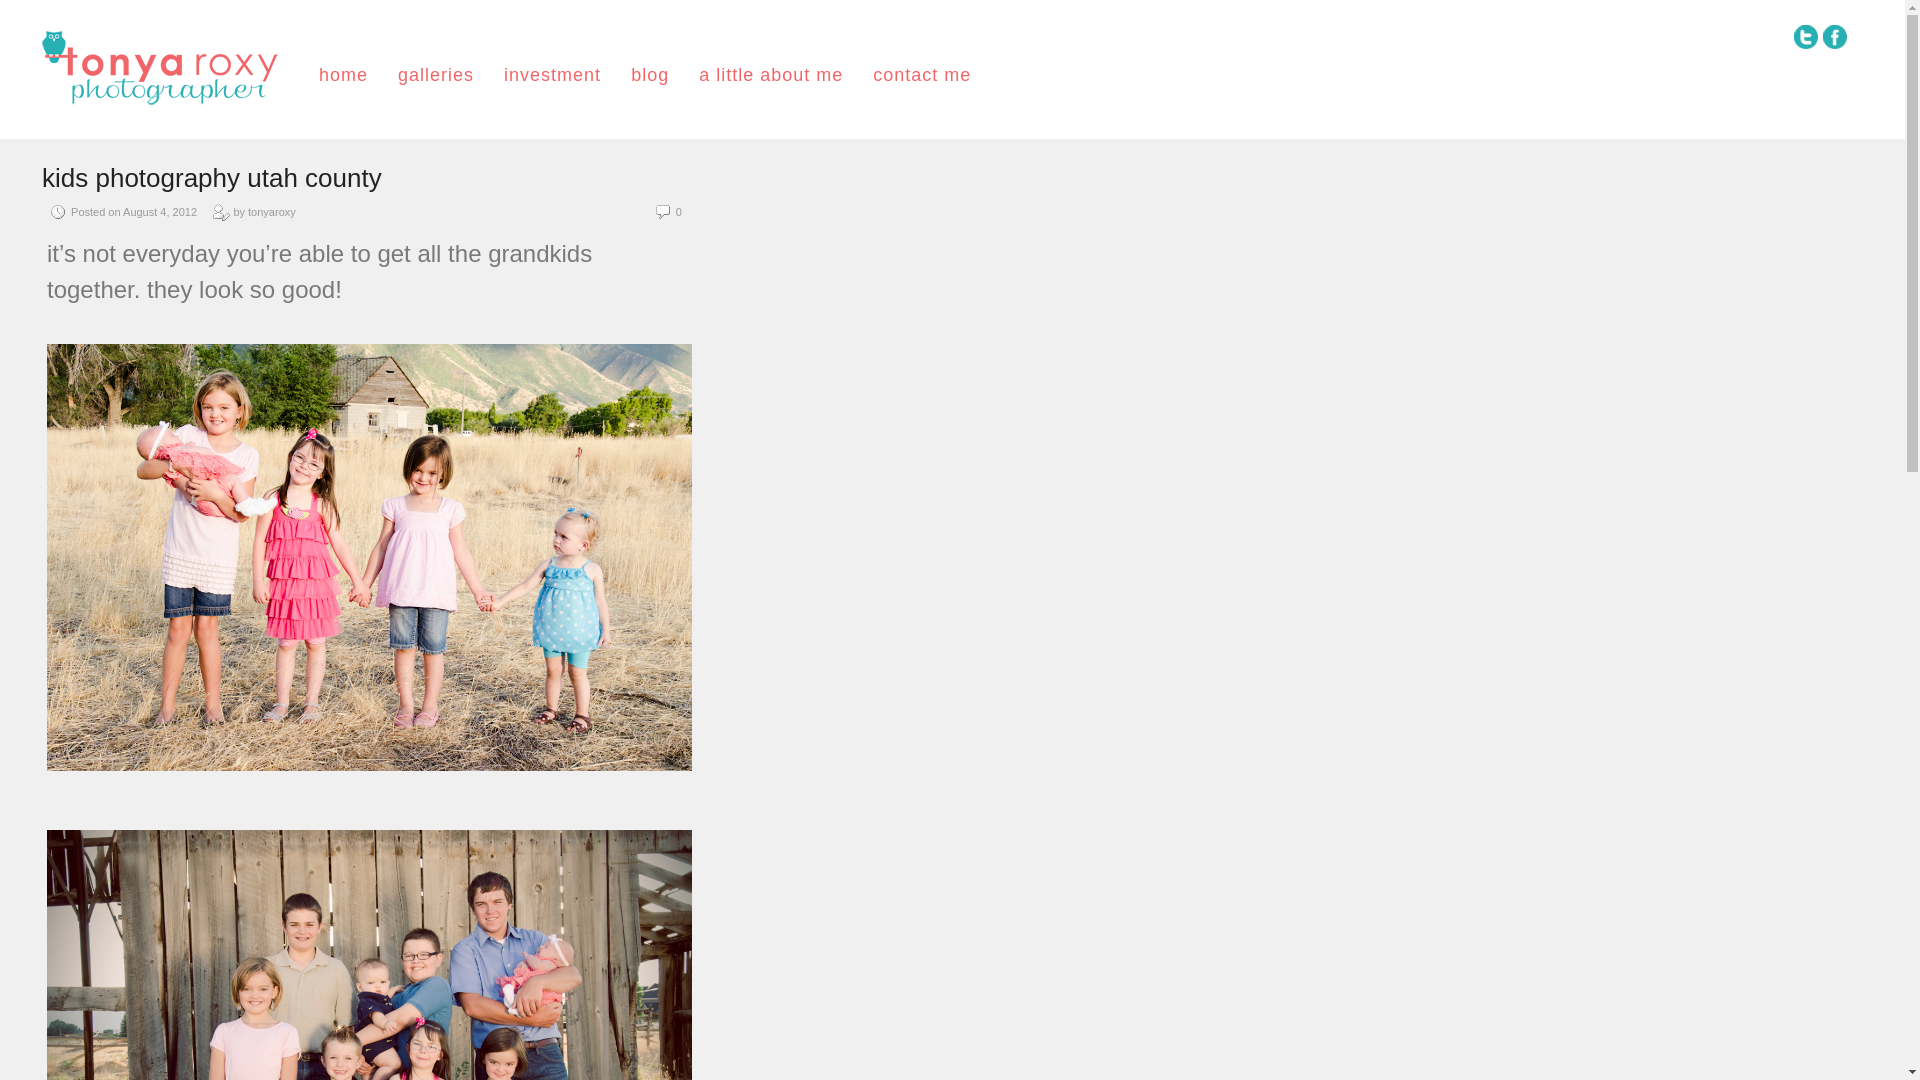 The height and width of the screenshot is (1080, 1920). What do you see at coordinates (212, 178) in the screenshot?
I see `Kids Photography Utah County` at bounding box center [212, 178].